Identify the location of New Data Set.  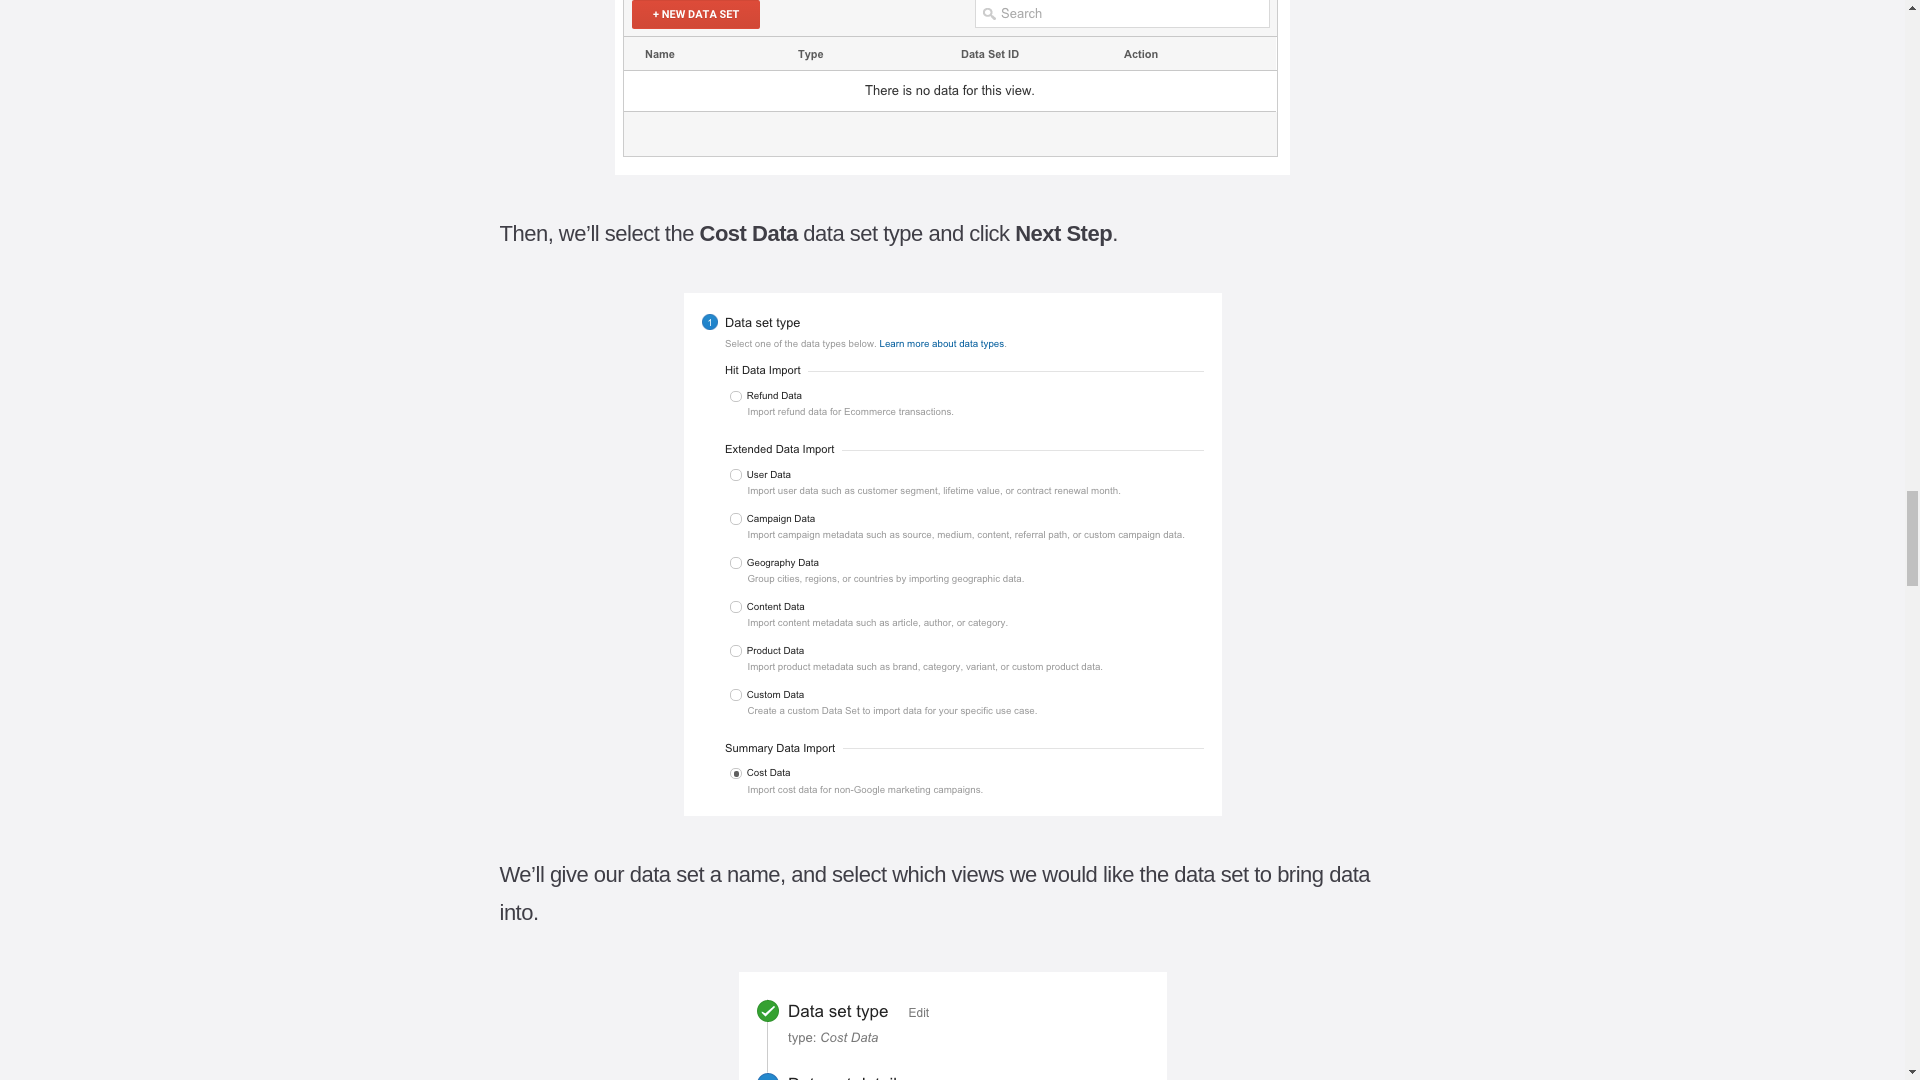
(952, 87).